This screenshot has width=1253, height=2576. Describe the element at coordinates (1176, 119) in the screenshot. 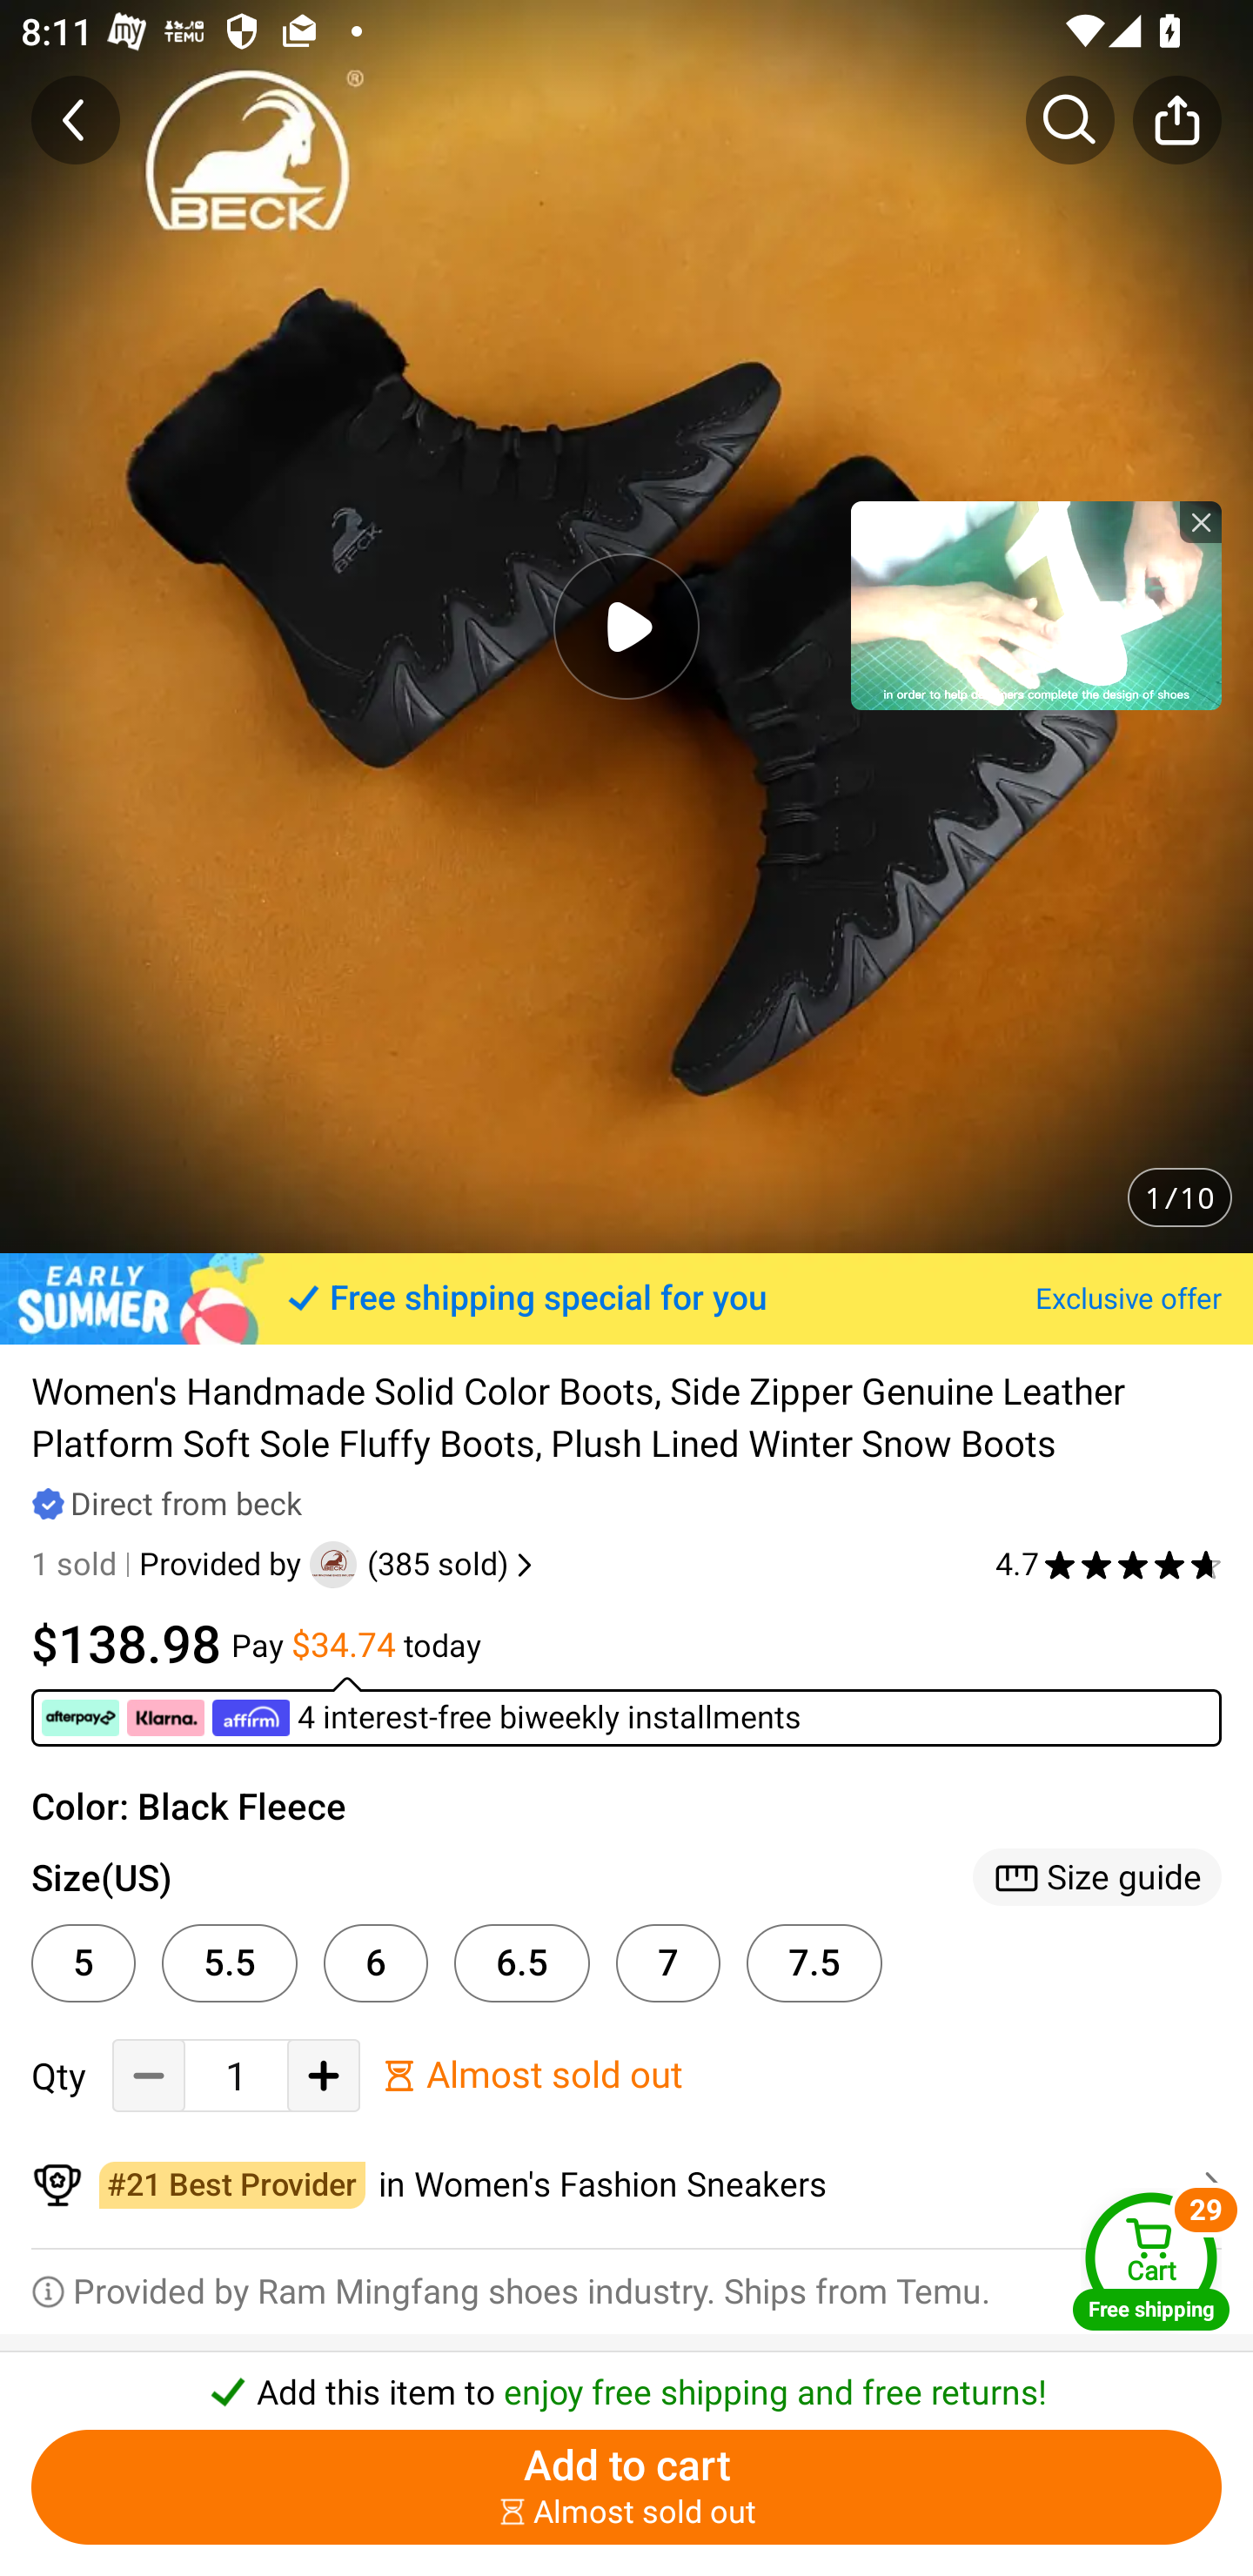

I see `Share` at that location.